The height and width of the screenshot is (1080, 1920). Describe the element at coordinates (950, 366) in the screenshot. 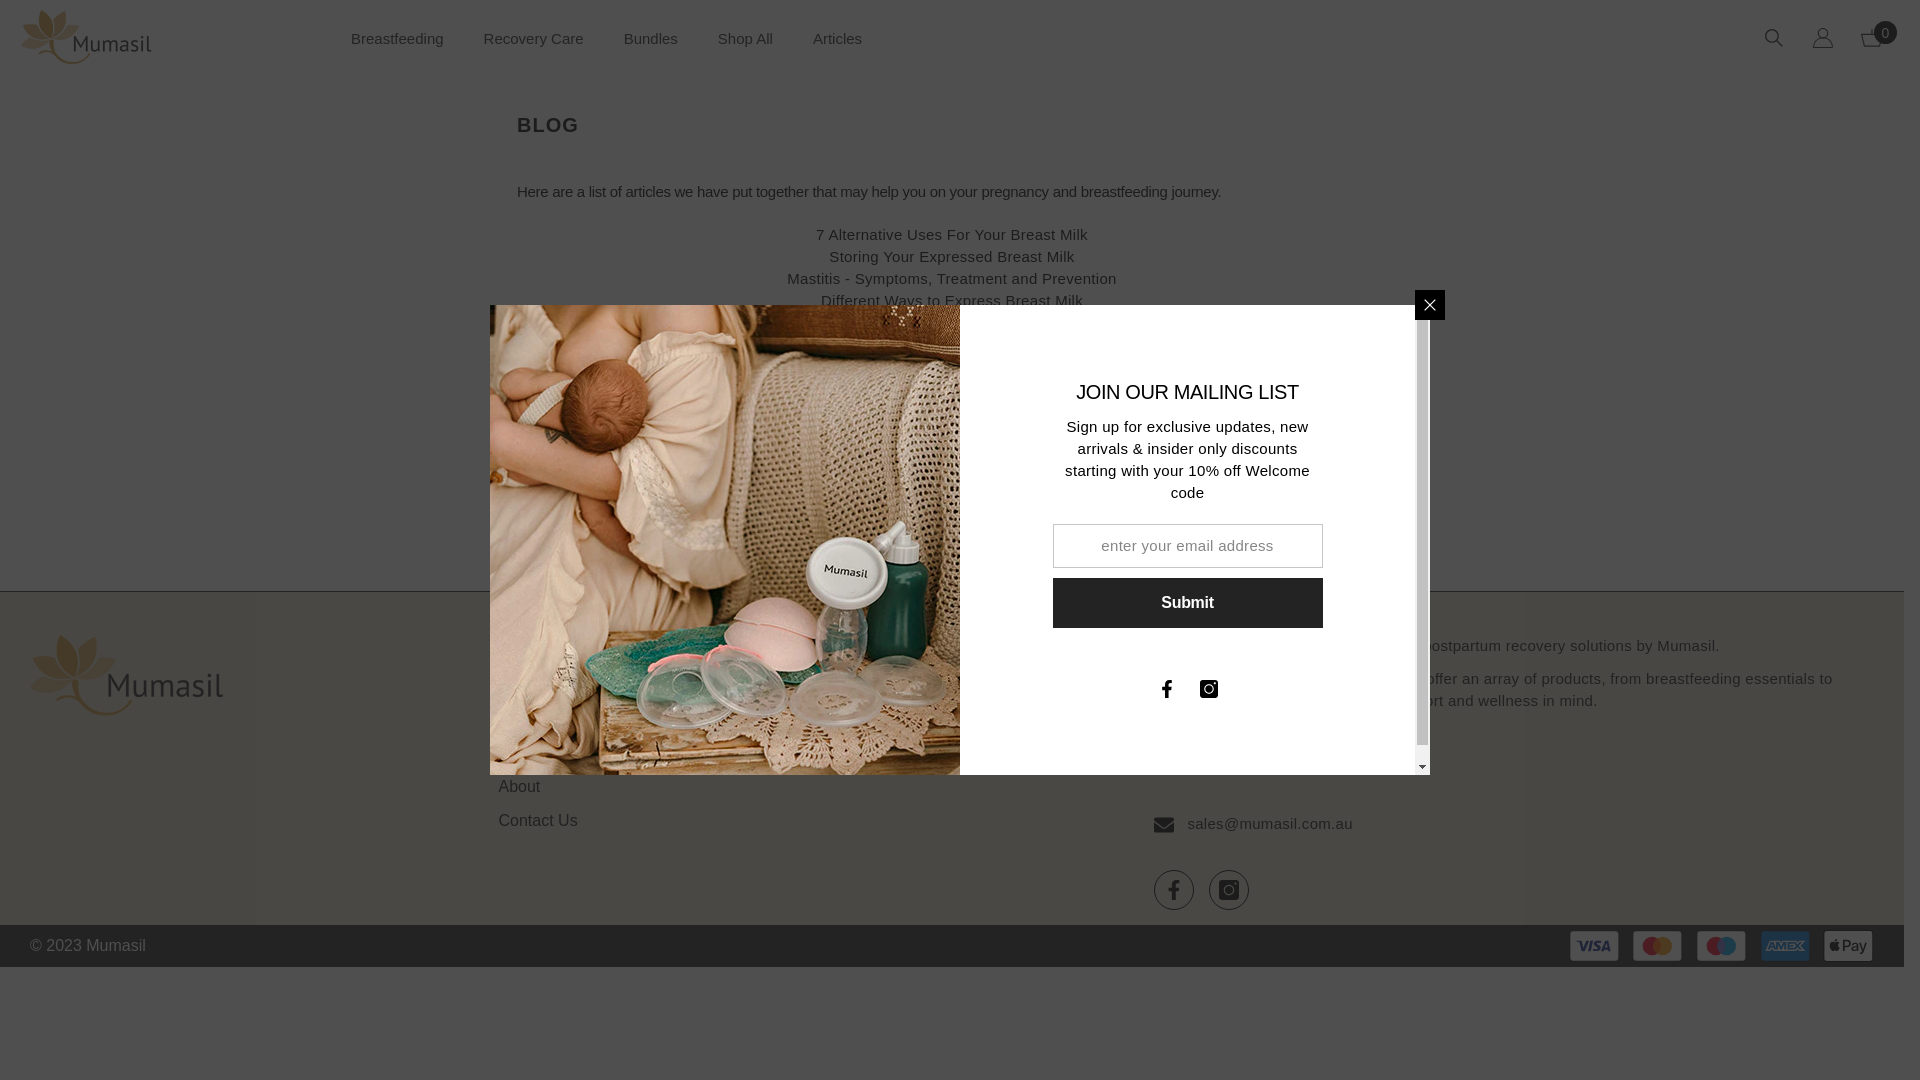

I see `Engorgement` at that location.